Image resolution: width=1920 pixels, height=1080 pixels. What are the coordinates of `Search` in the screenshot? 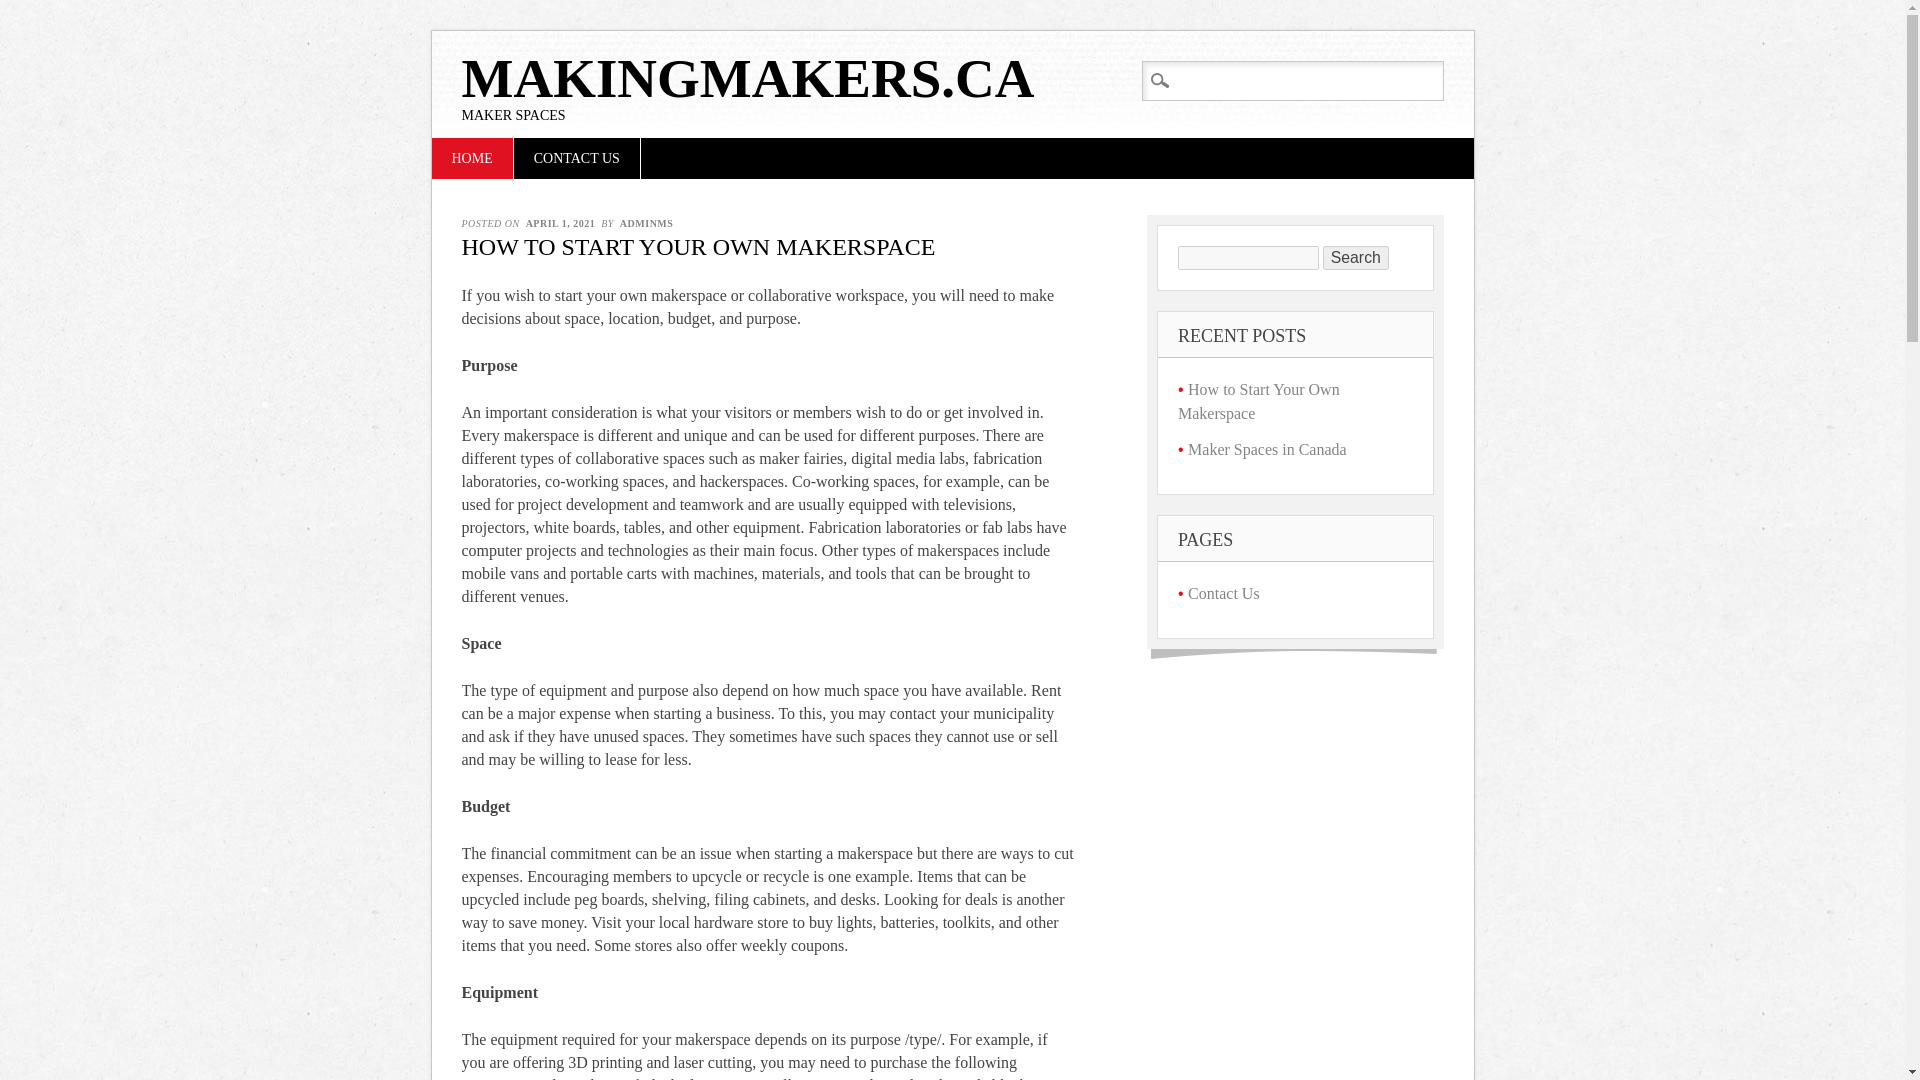 It's located at (32, 12).